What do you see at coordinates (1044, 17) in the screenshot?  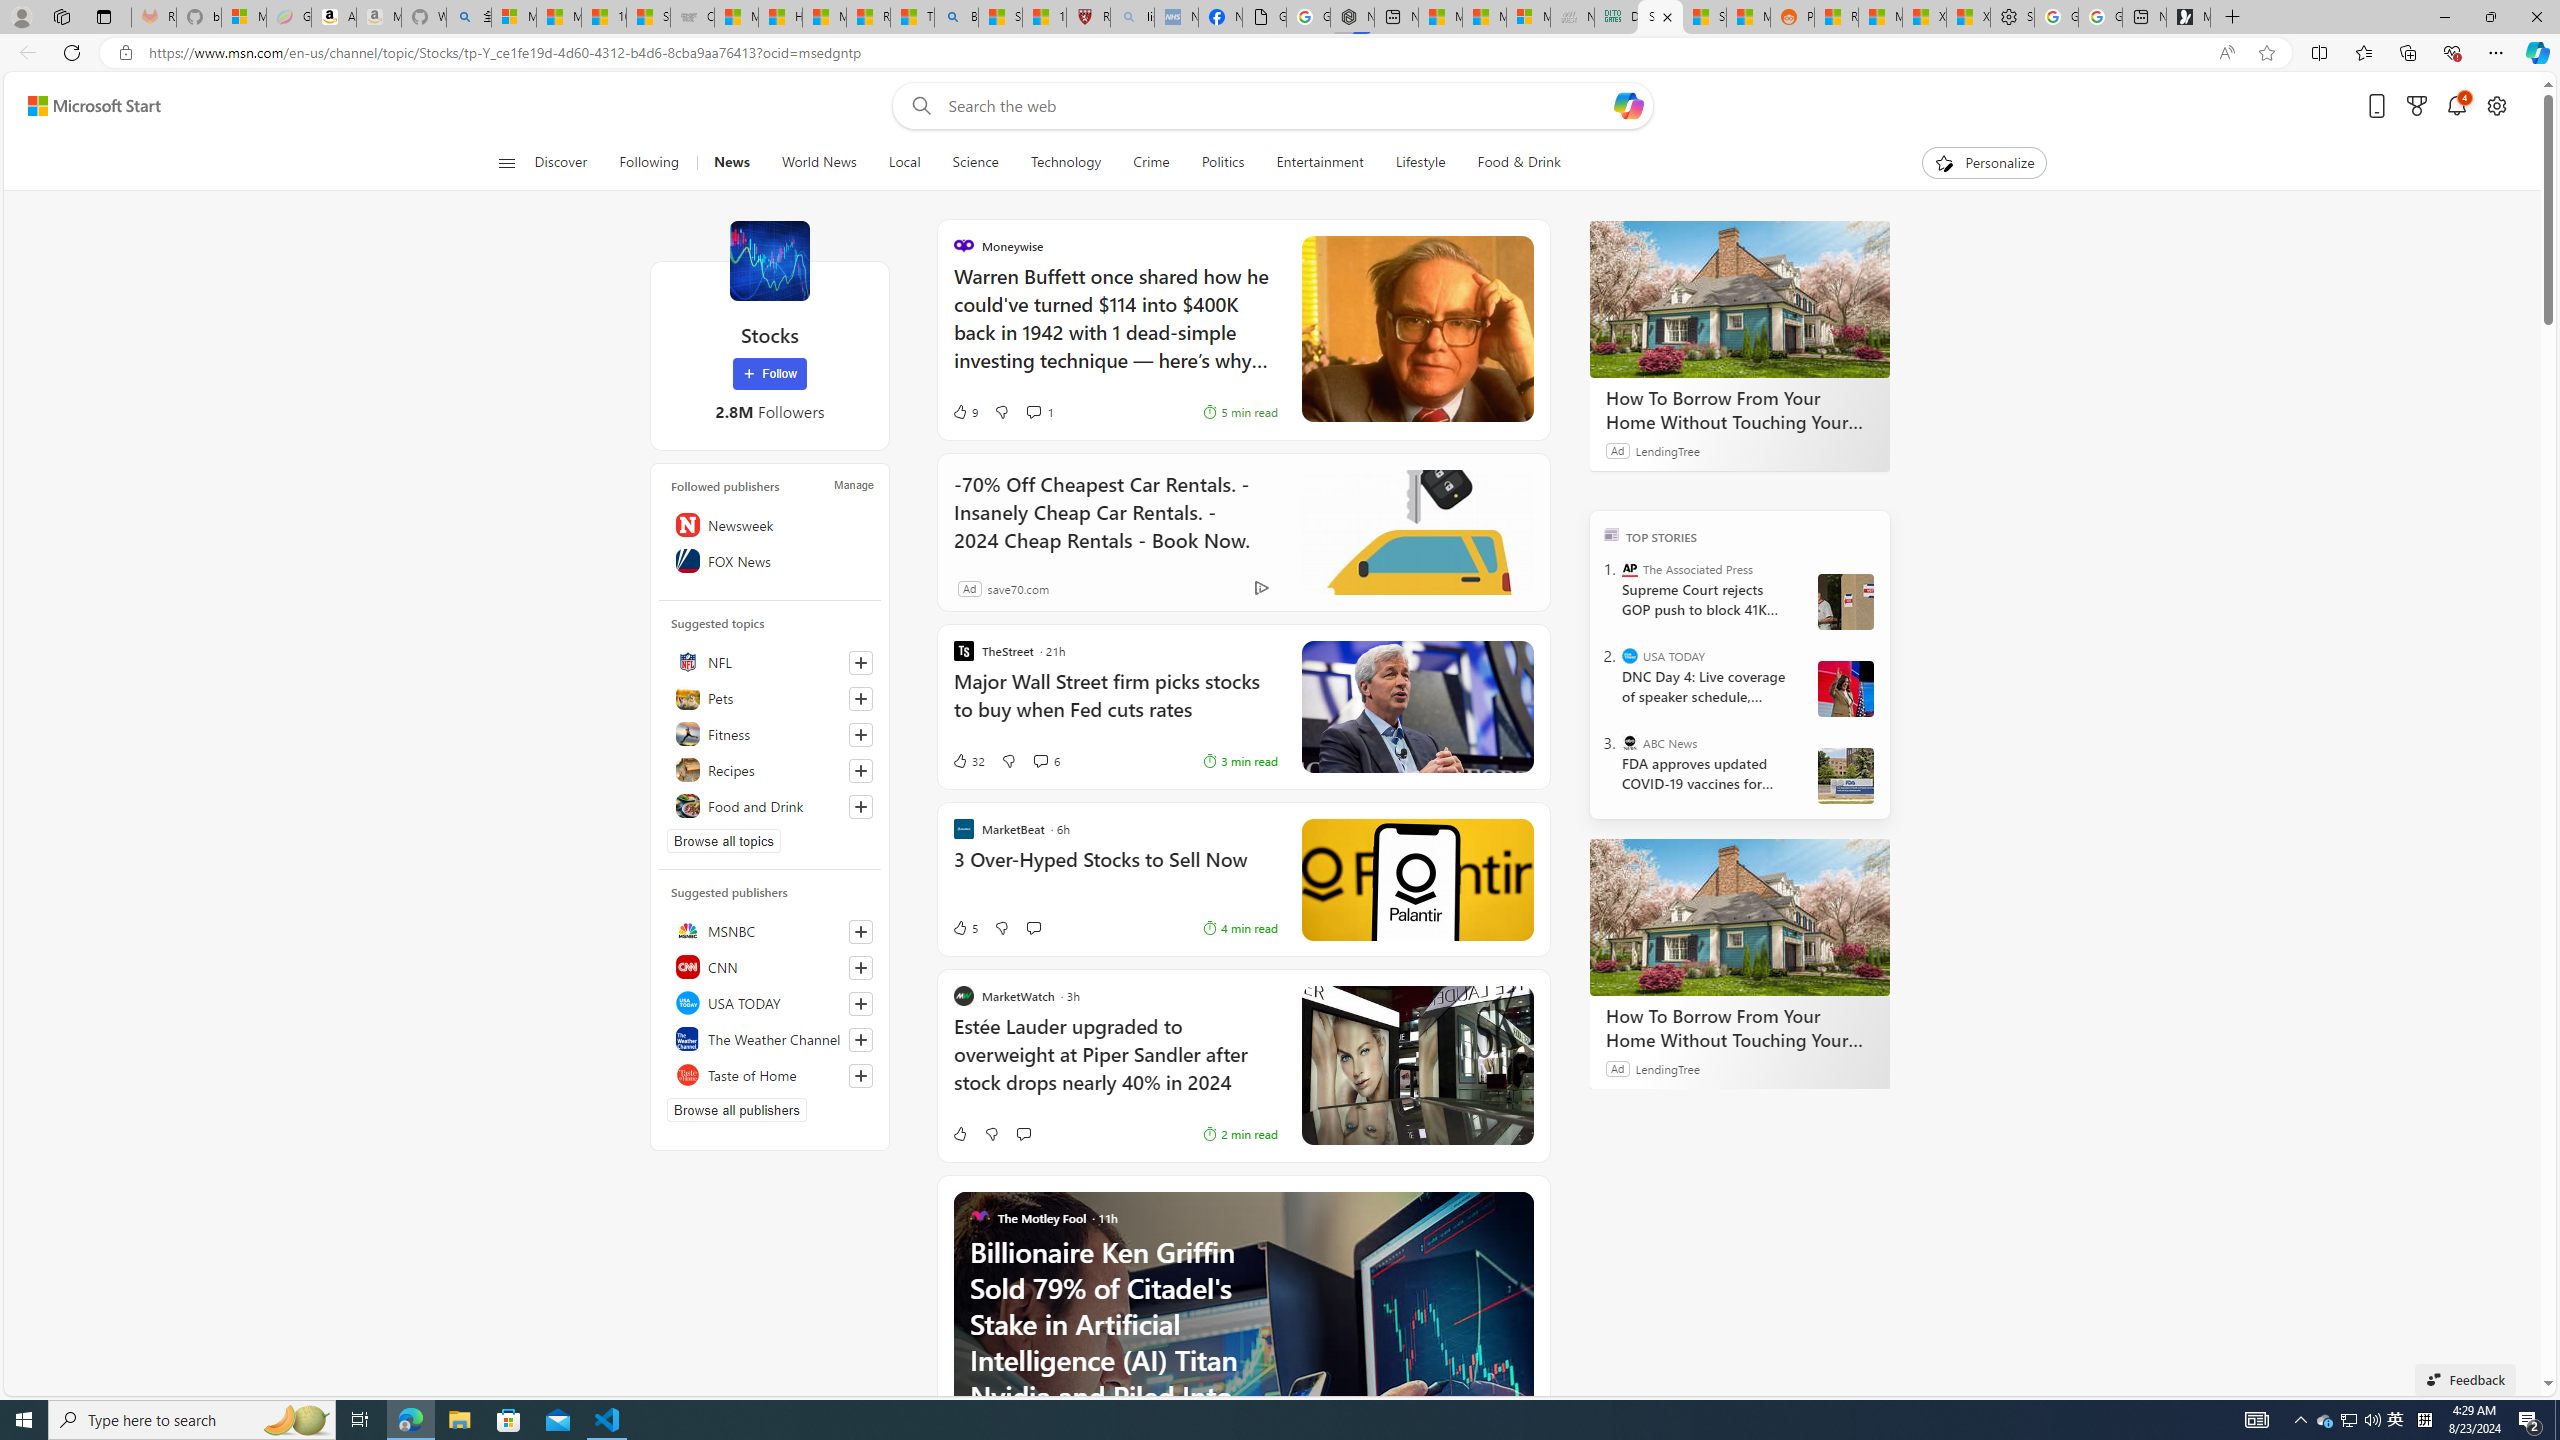 I see `12 Popular Science Lies that Must be Corrected` at bounding box center [1044, 17].